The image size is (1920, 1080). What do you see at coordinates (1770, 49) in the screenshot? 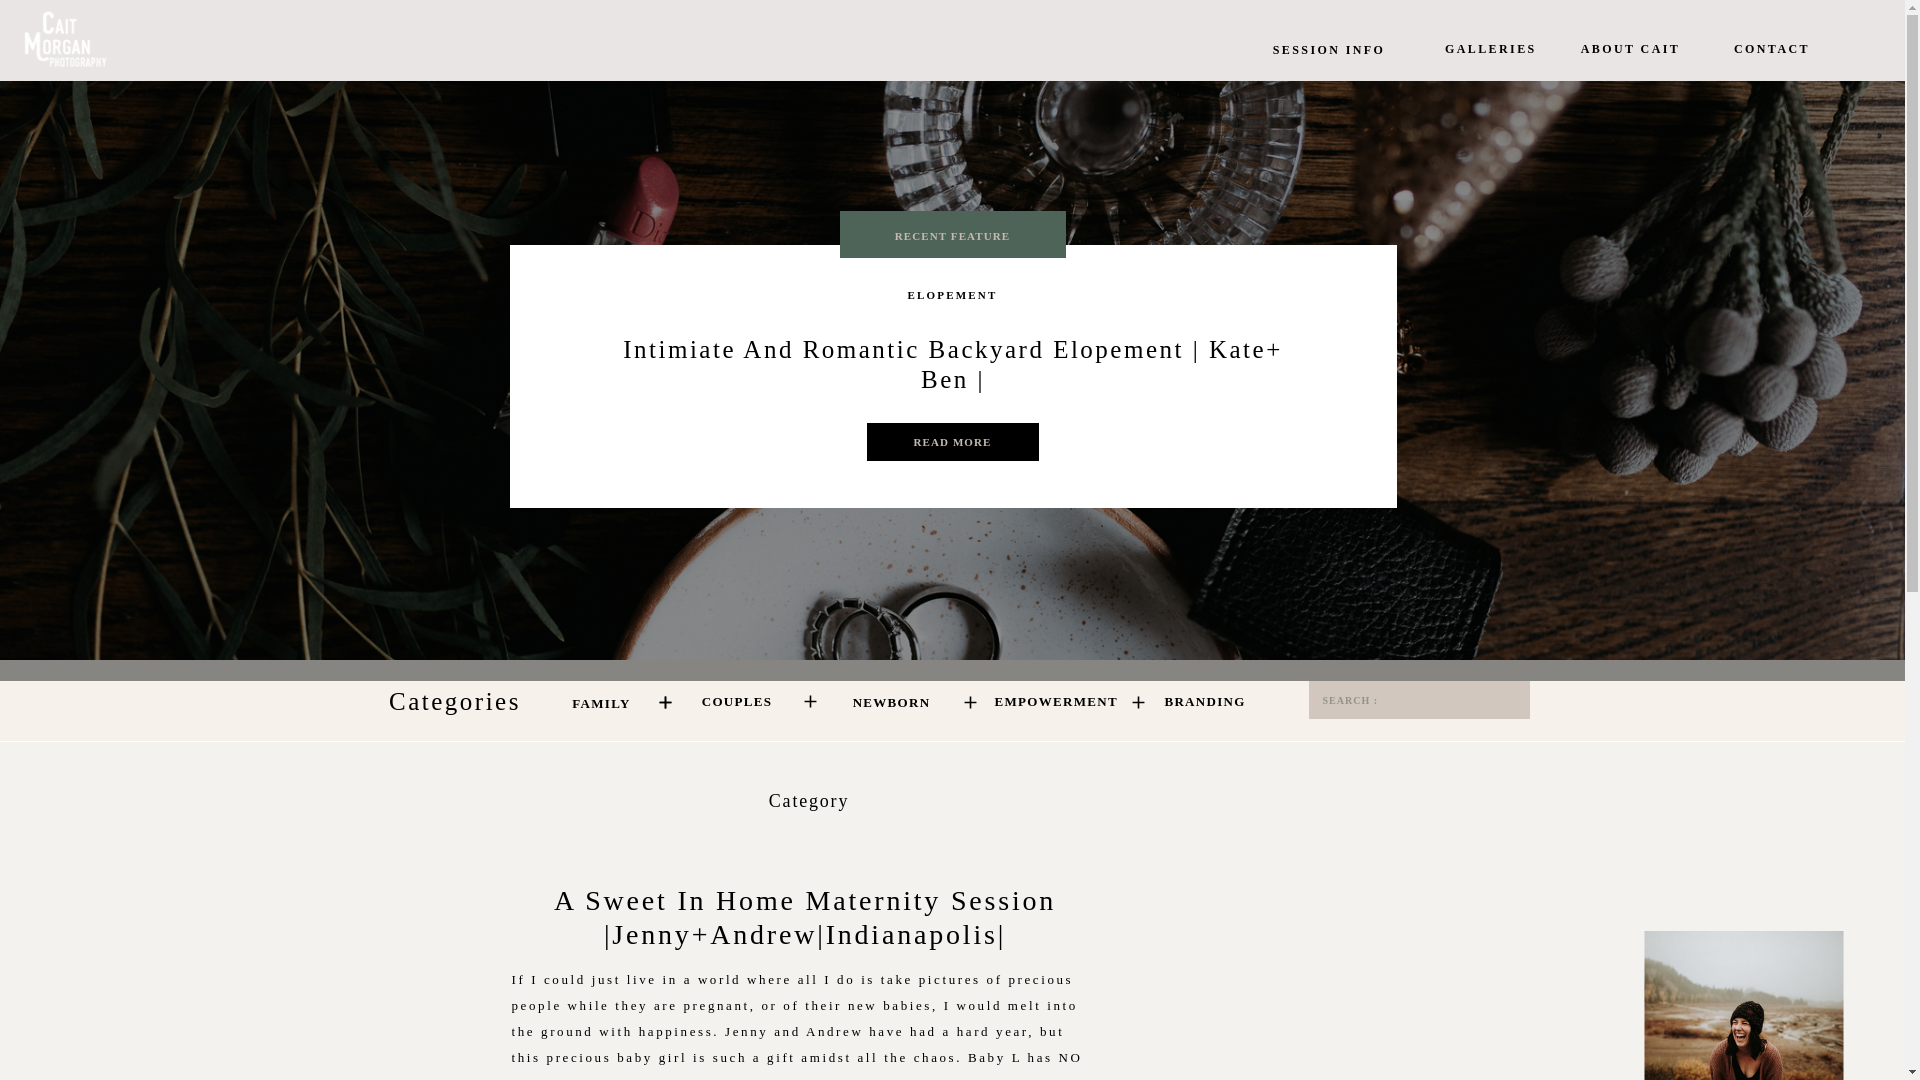
I see `CONTACT` at bounding box center [1770, 49].